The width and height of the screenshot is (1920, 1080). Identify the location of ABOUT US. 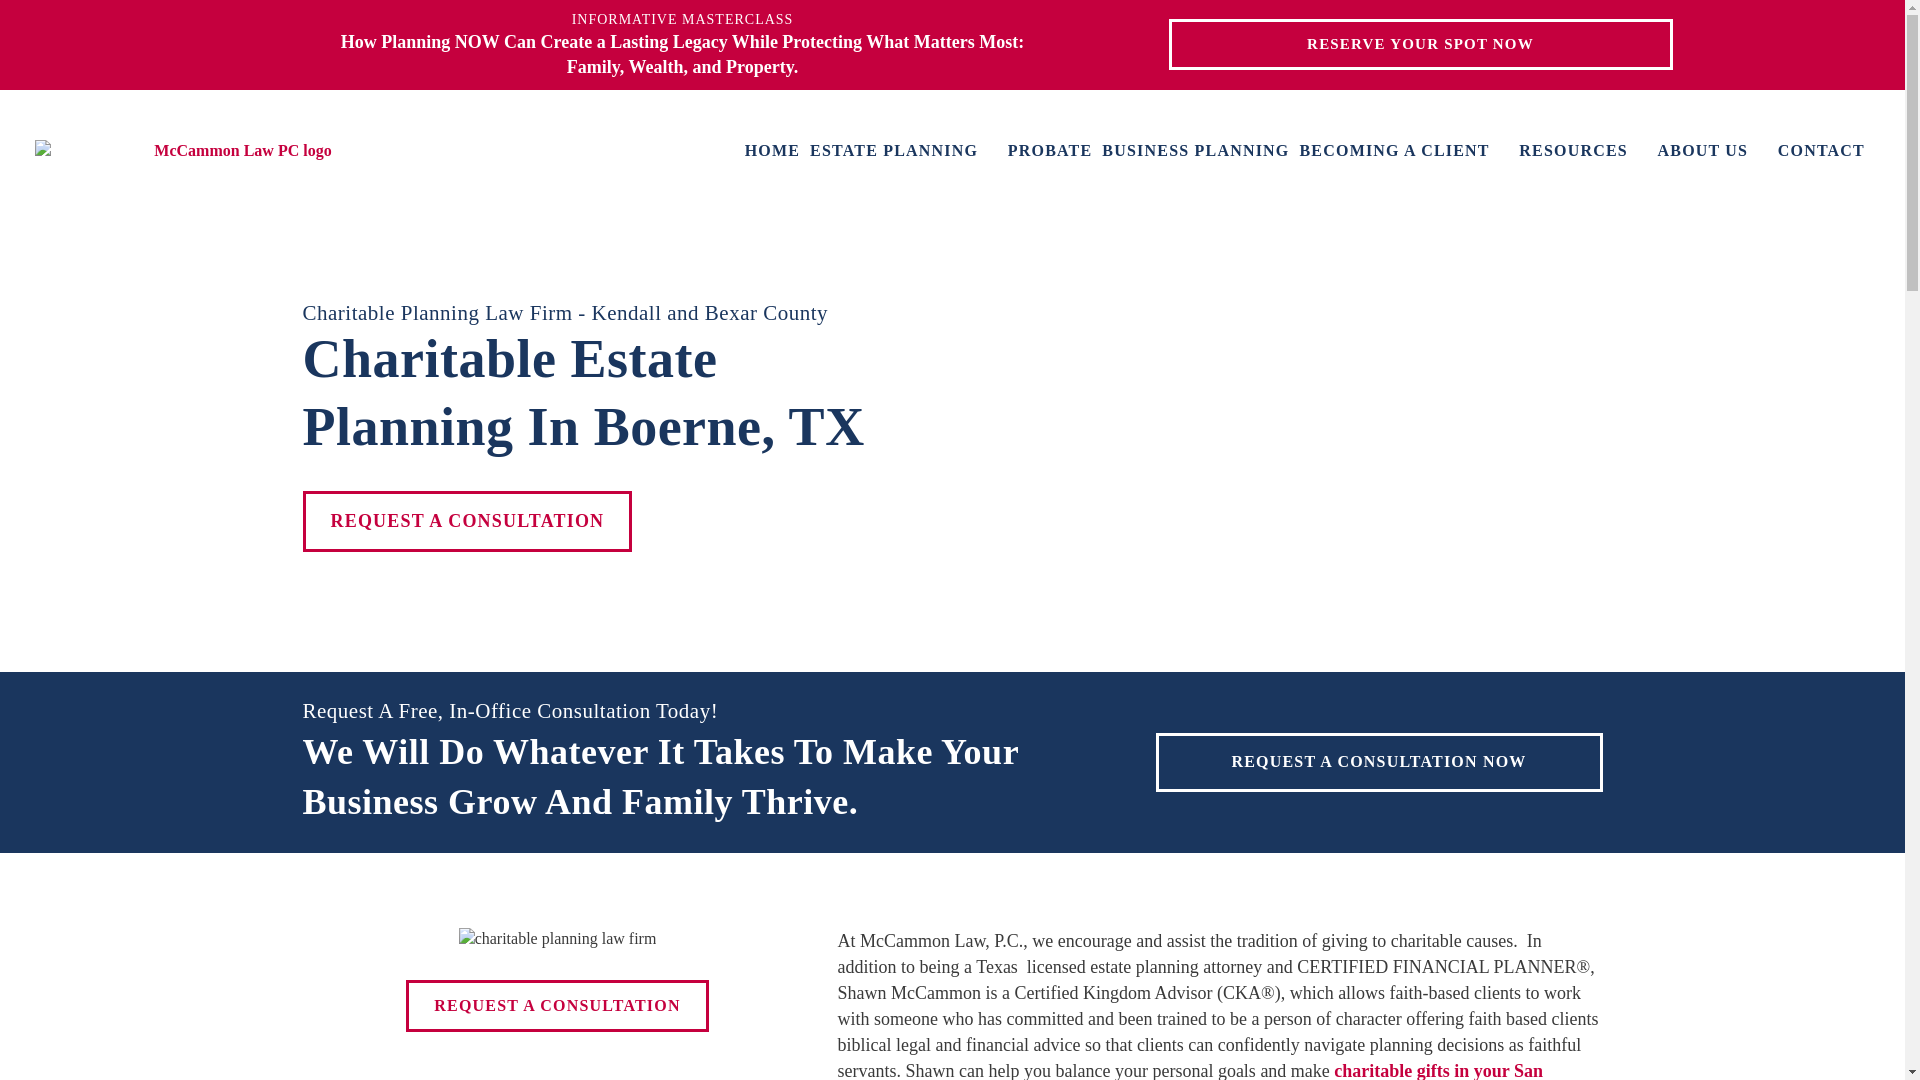
(1713, 151).